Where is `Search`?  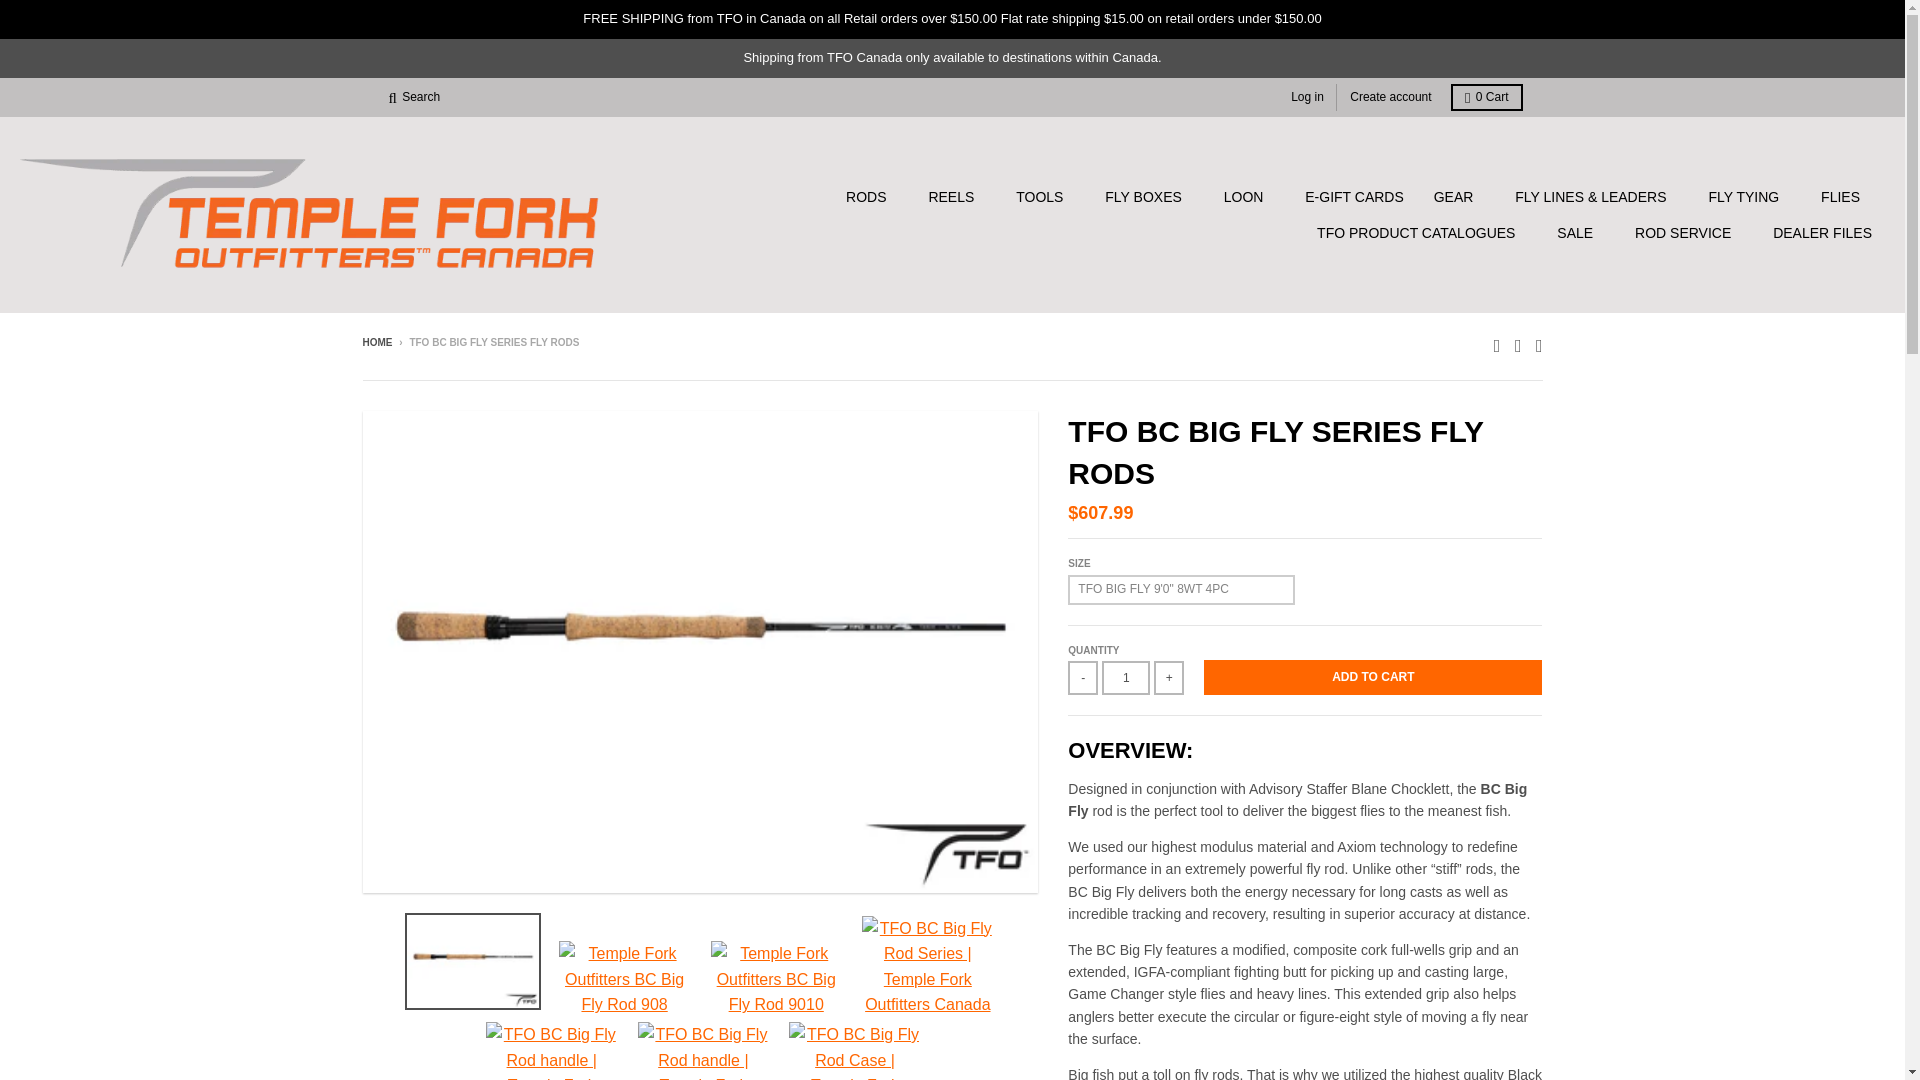 Search is located at coordinates (414, 98).